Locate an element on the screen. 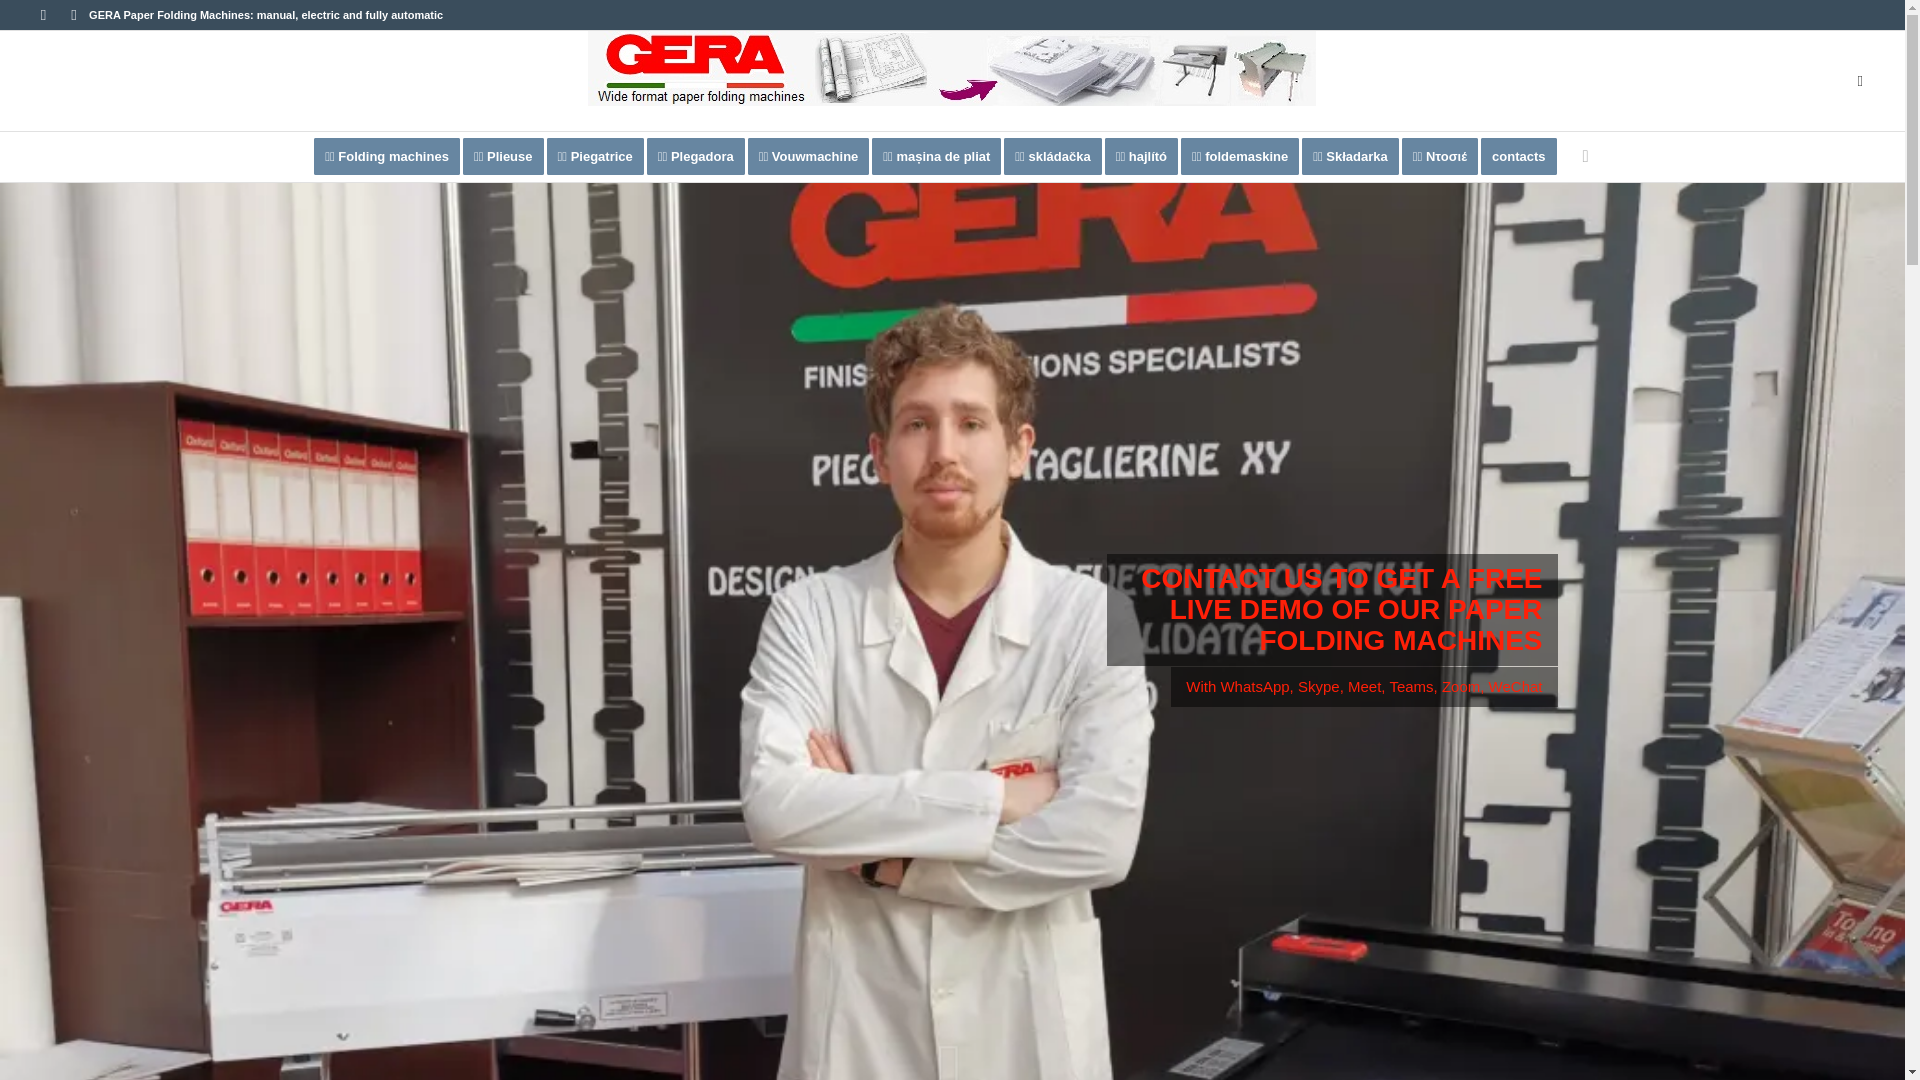  FR Plieuse de plans is located at coordinates (509, 156).